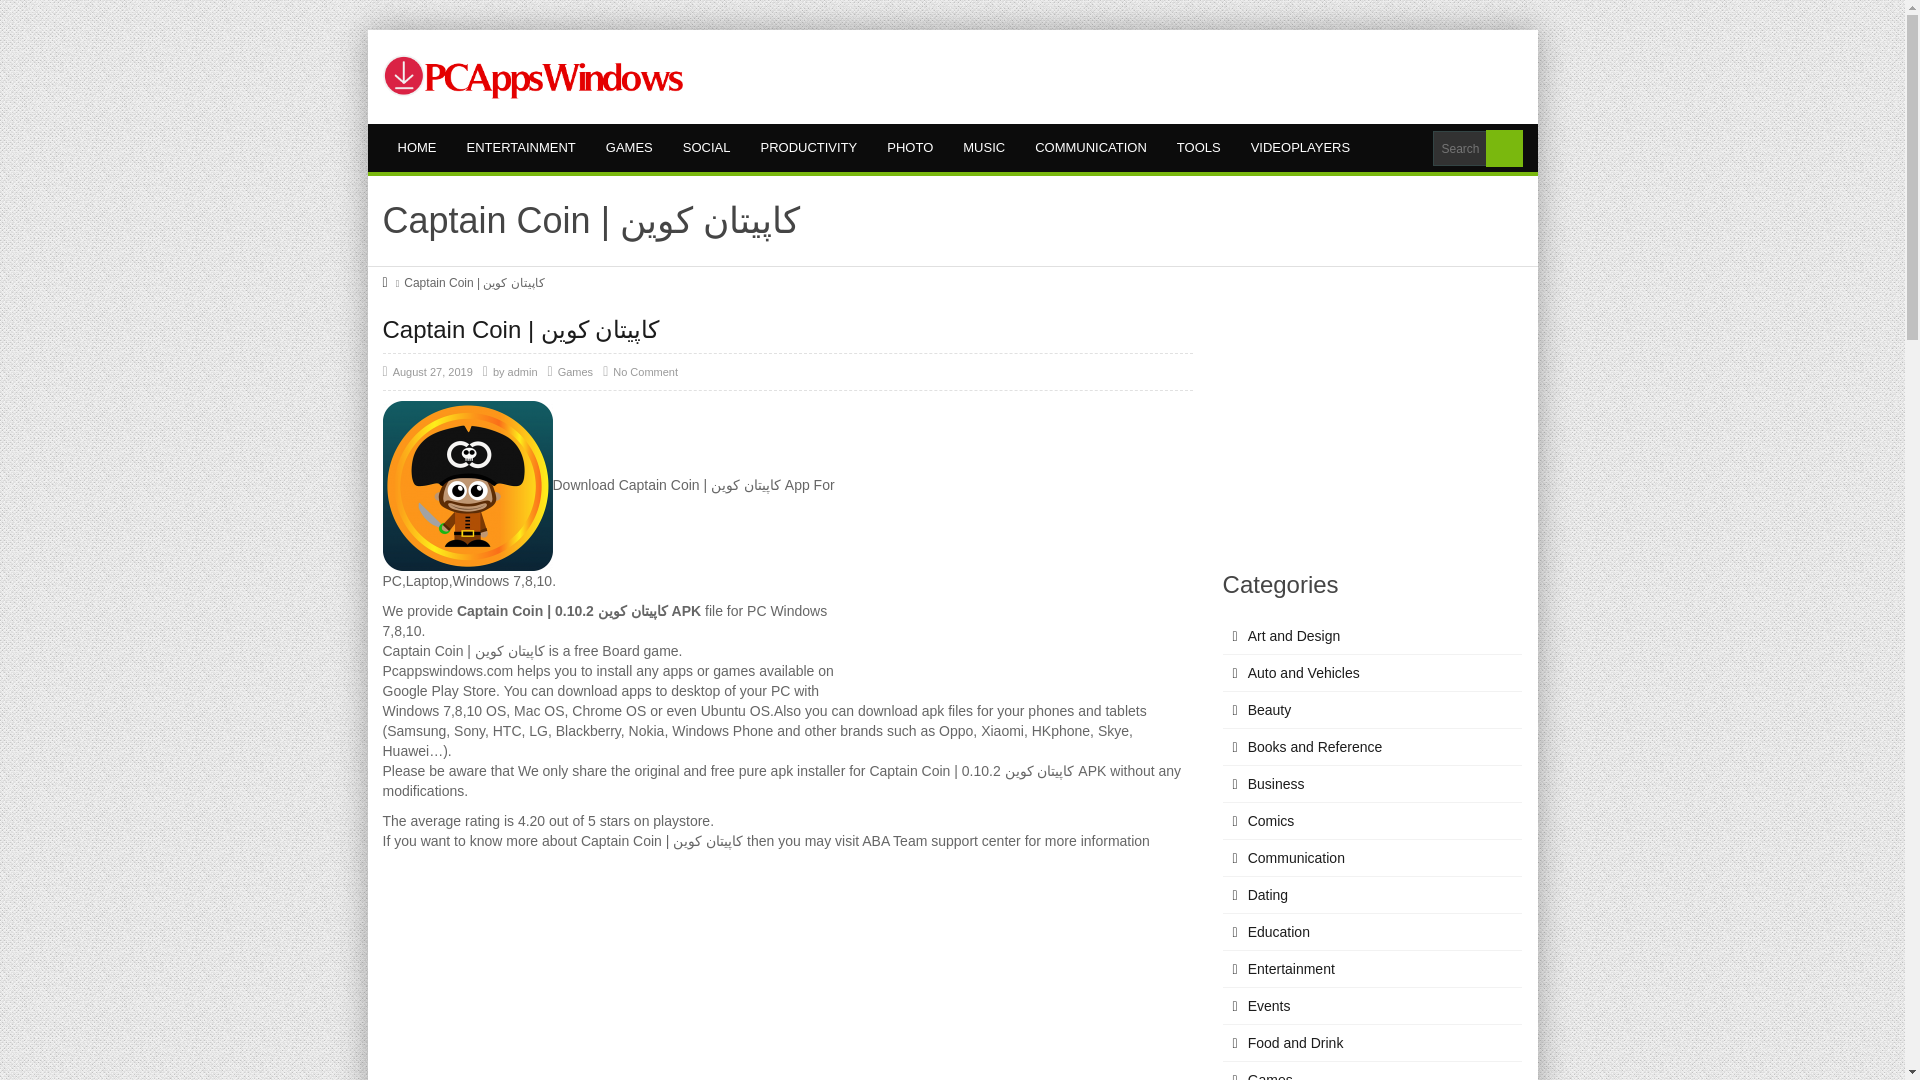  I want to click on MUSIC, so click(984, 148).